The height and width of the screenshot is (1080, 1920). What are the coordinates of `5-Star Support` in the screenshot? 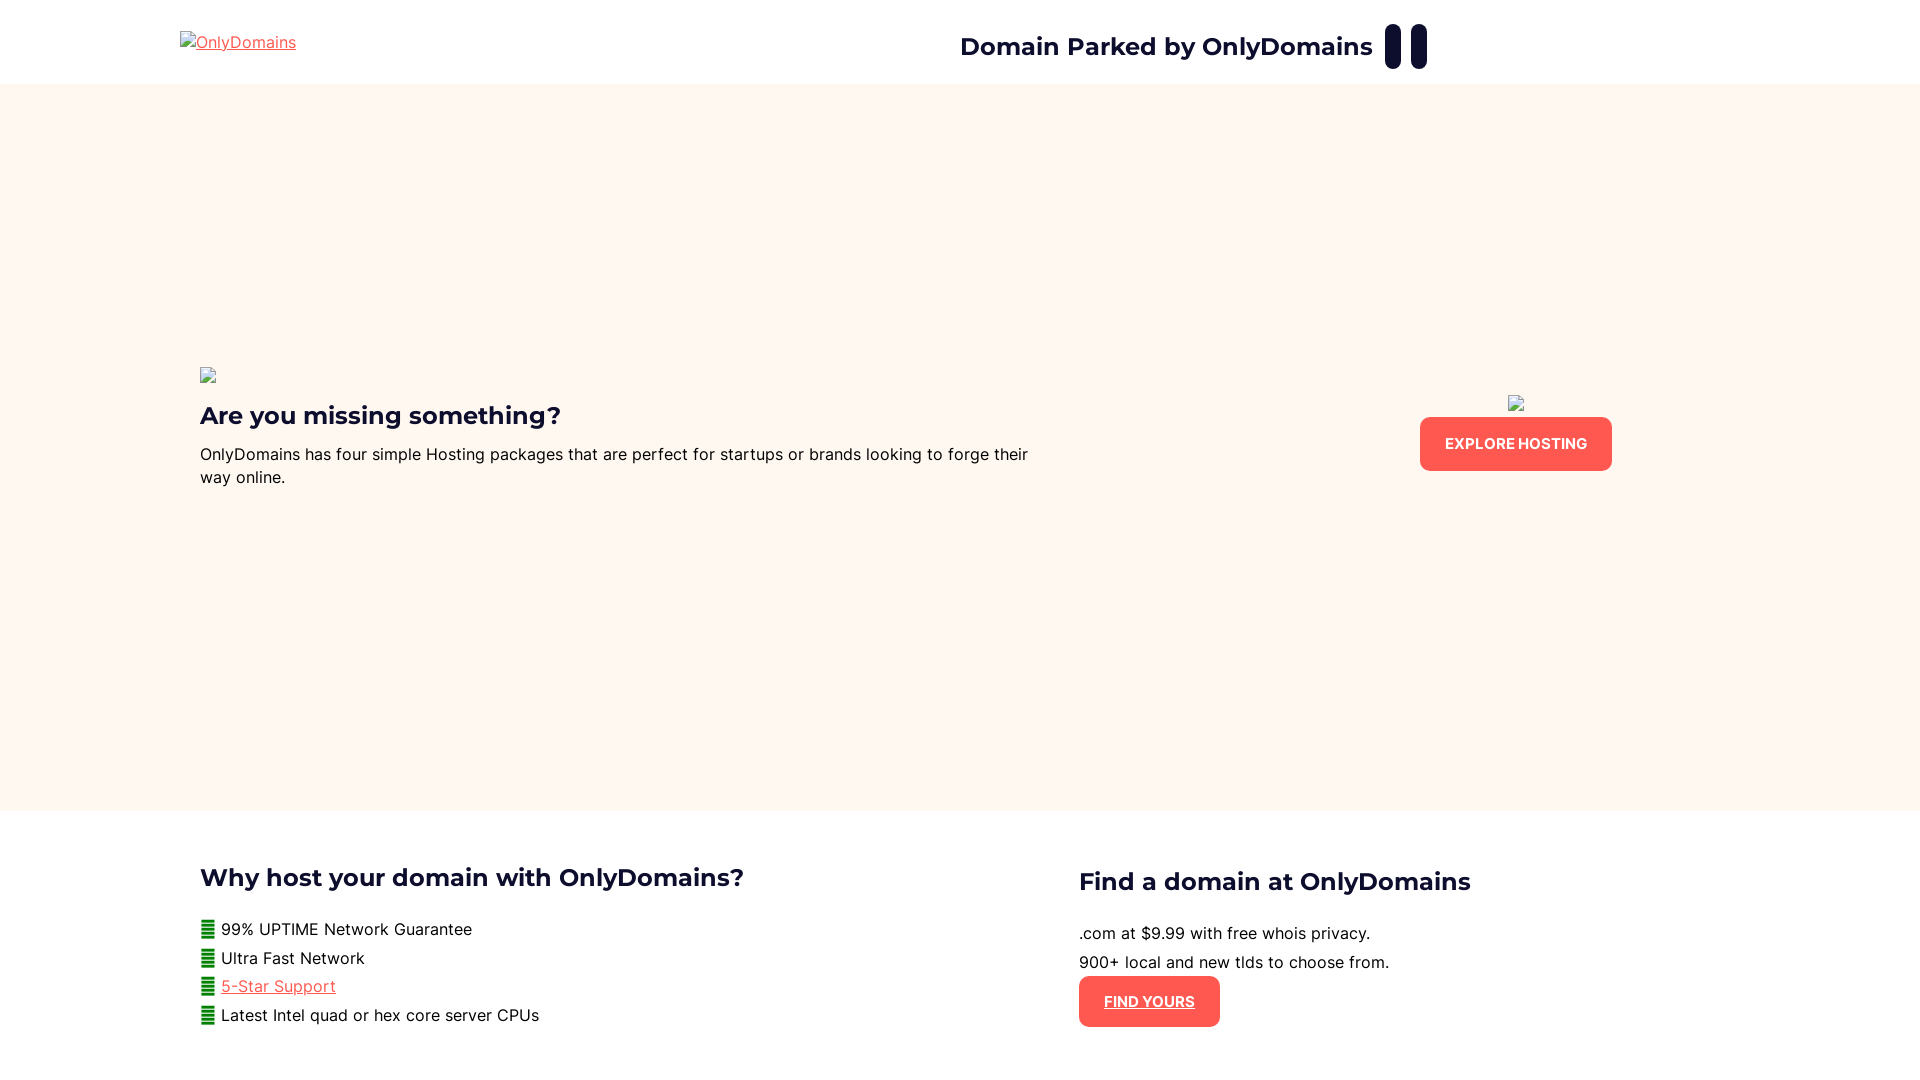 It's located at (278, 986).